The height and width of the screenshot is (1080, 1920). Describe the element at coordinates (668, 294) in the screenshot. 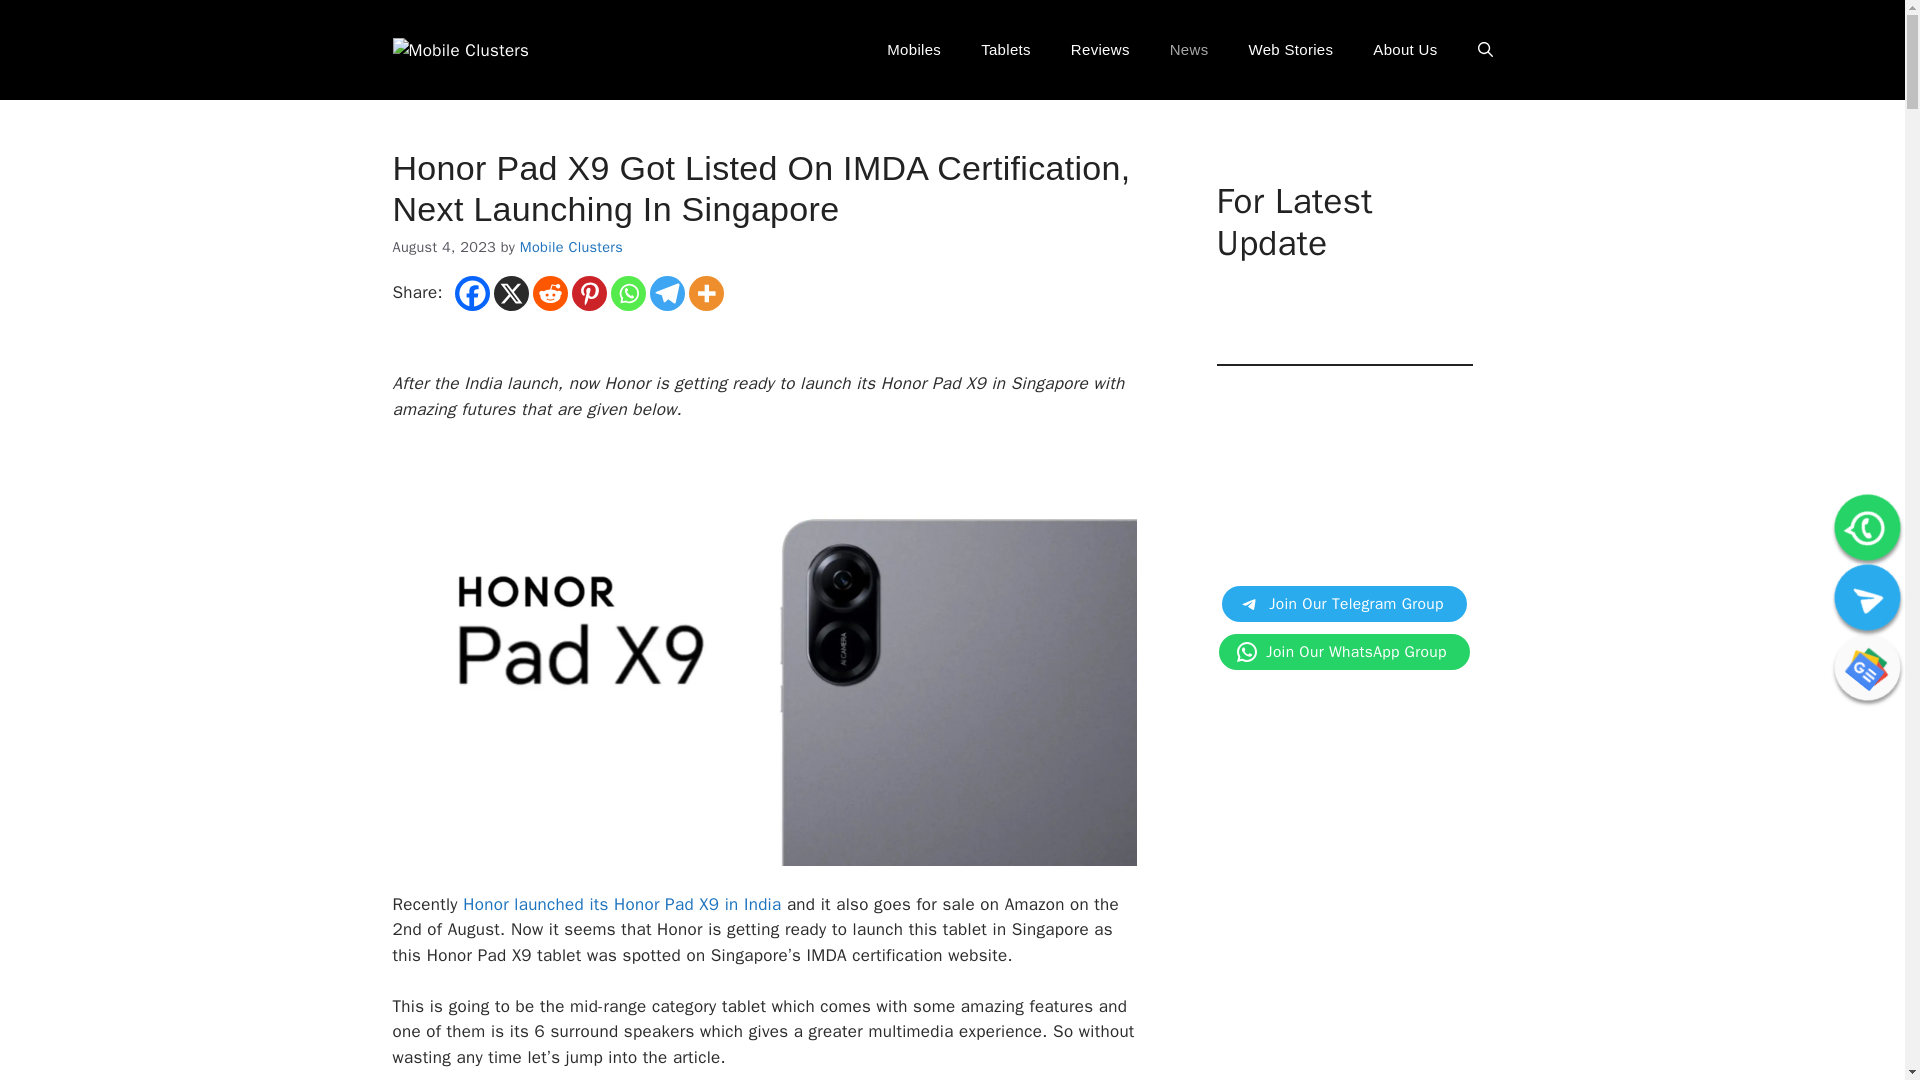

I see `Telegram` at that location.